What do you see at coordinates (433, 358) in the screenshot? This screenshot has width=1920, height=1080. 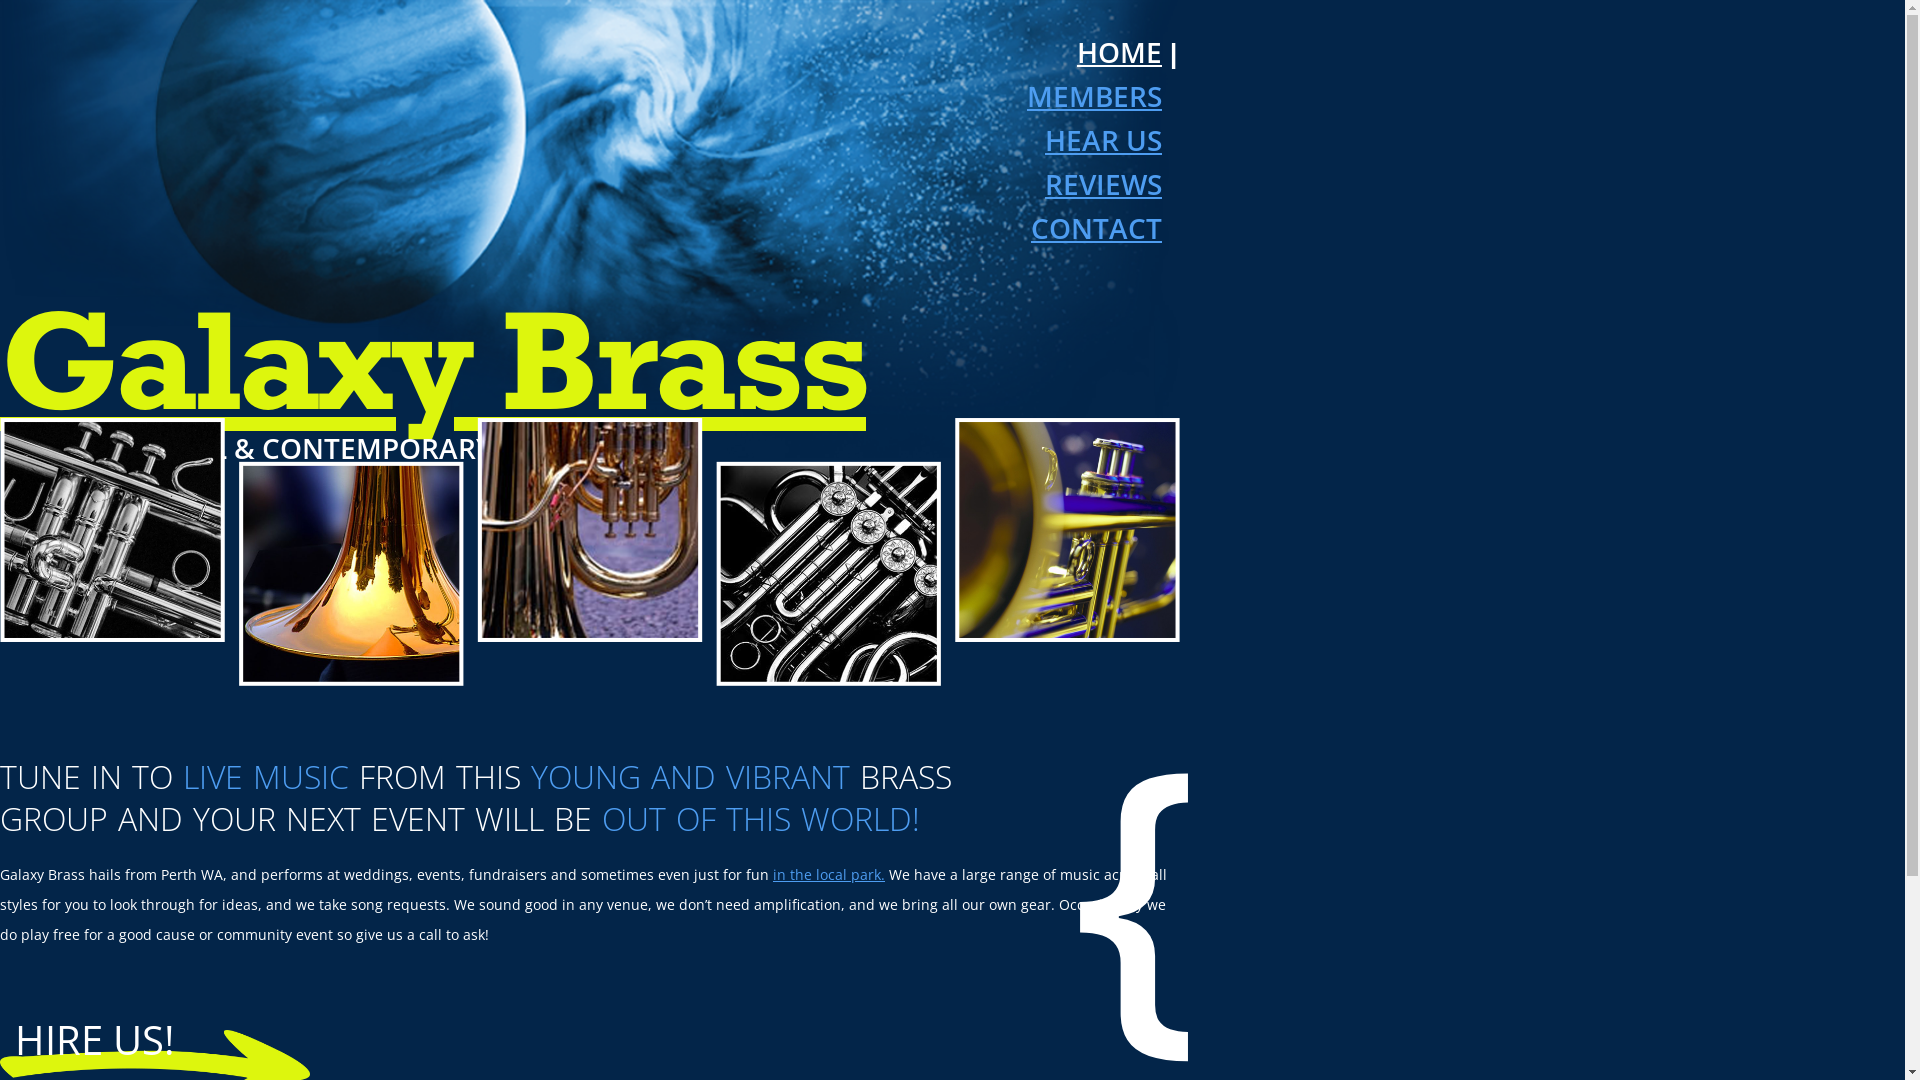 I see `Galaxy Brass` at bounding box center [433, 358].